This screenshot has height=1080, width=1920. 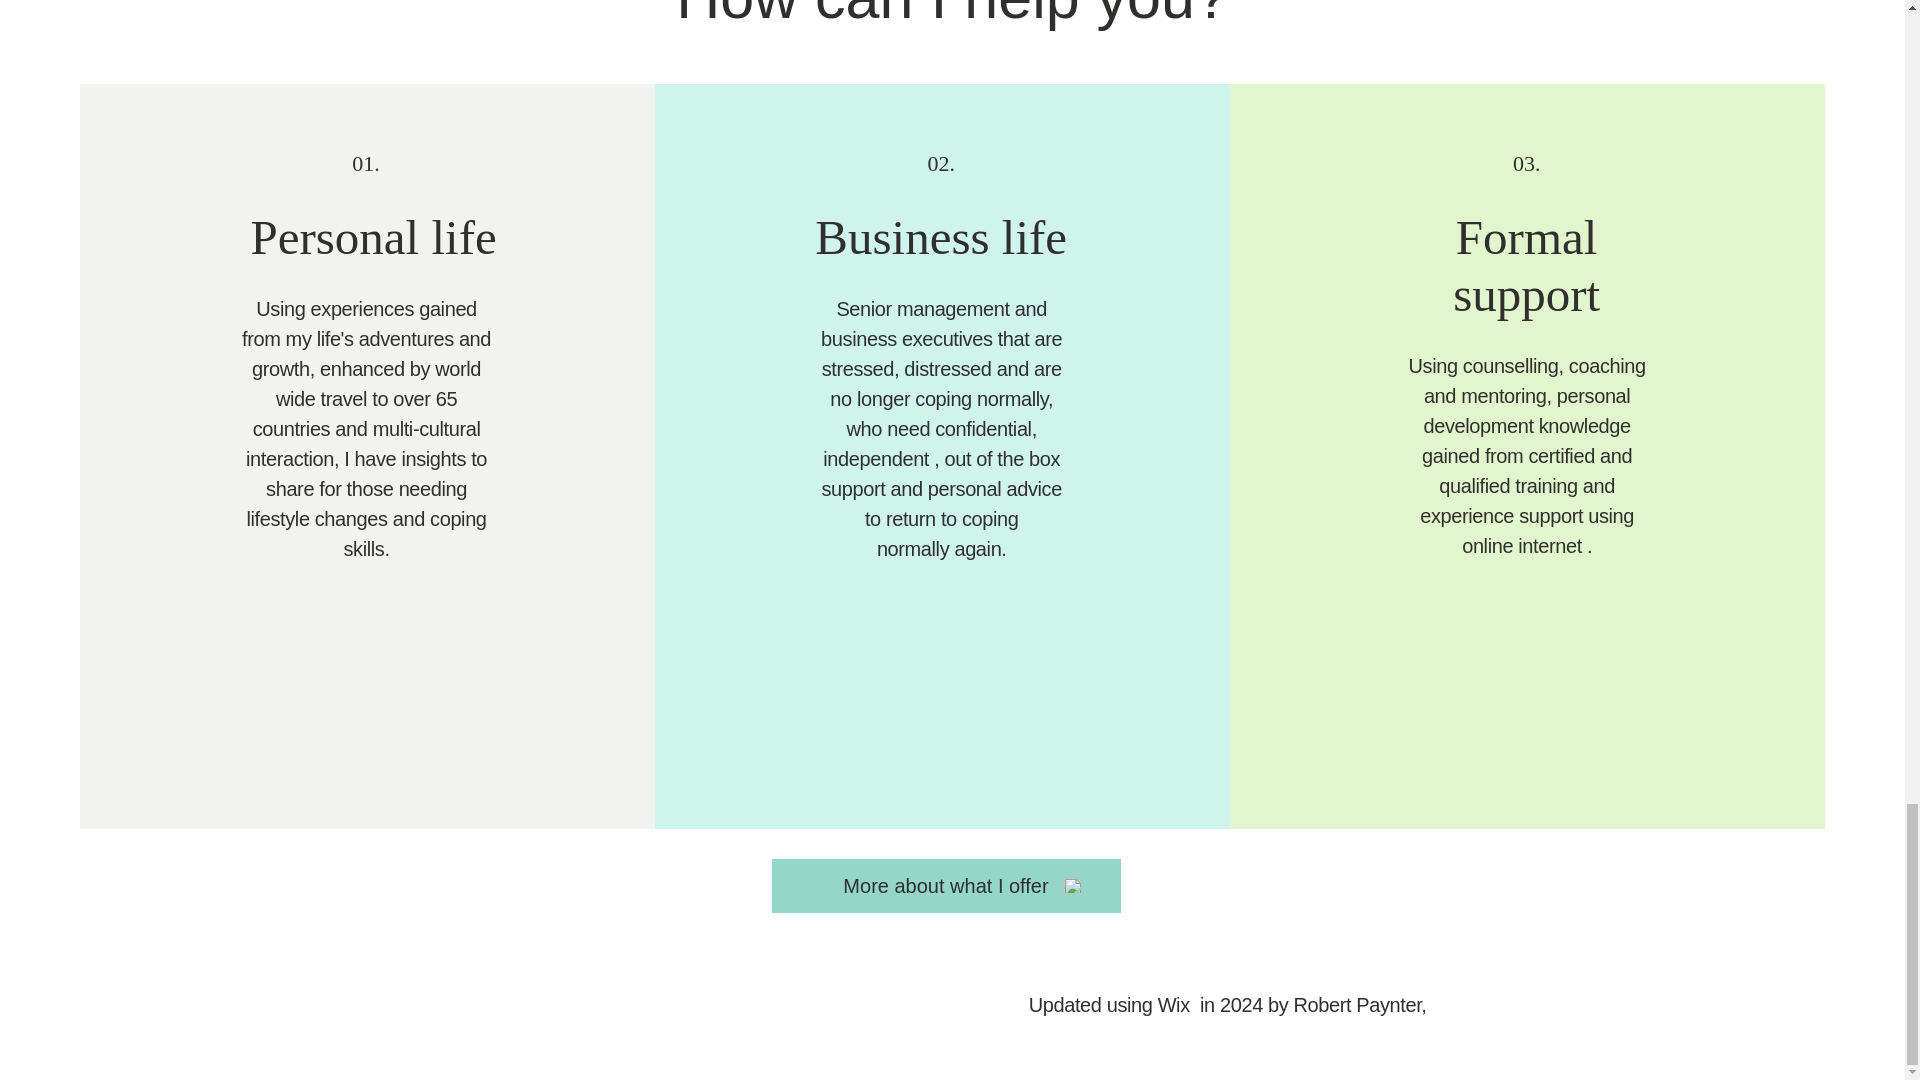 I want to click on More about what I offer, so click(x=946, y=885).